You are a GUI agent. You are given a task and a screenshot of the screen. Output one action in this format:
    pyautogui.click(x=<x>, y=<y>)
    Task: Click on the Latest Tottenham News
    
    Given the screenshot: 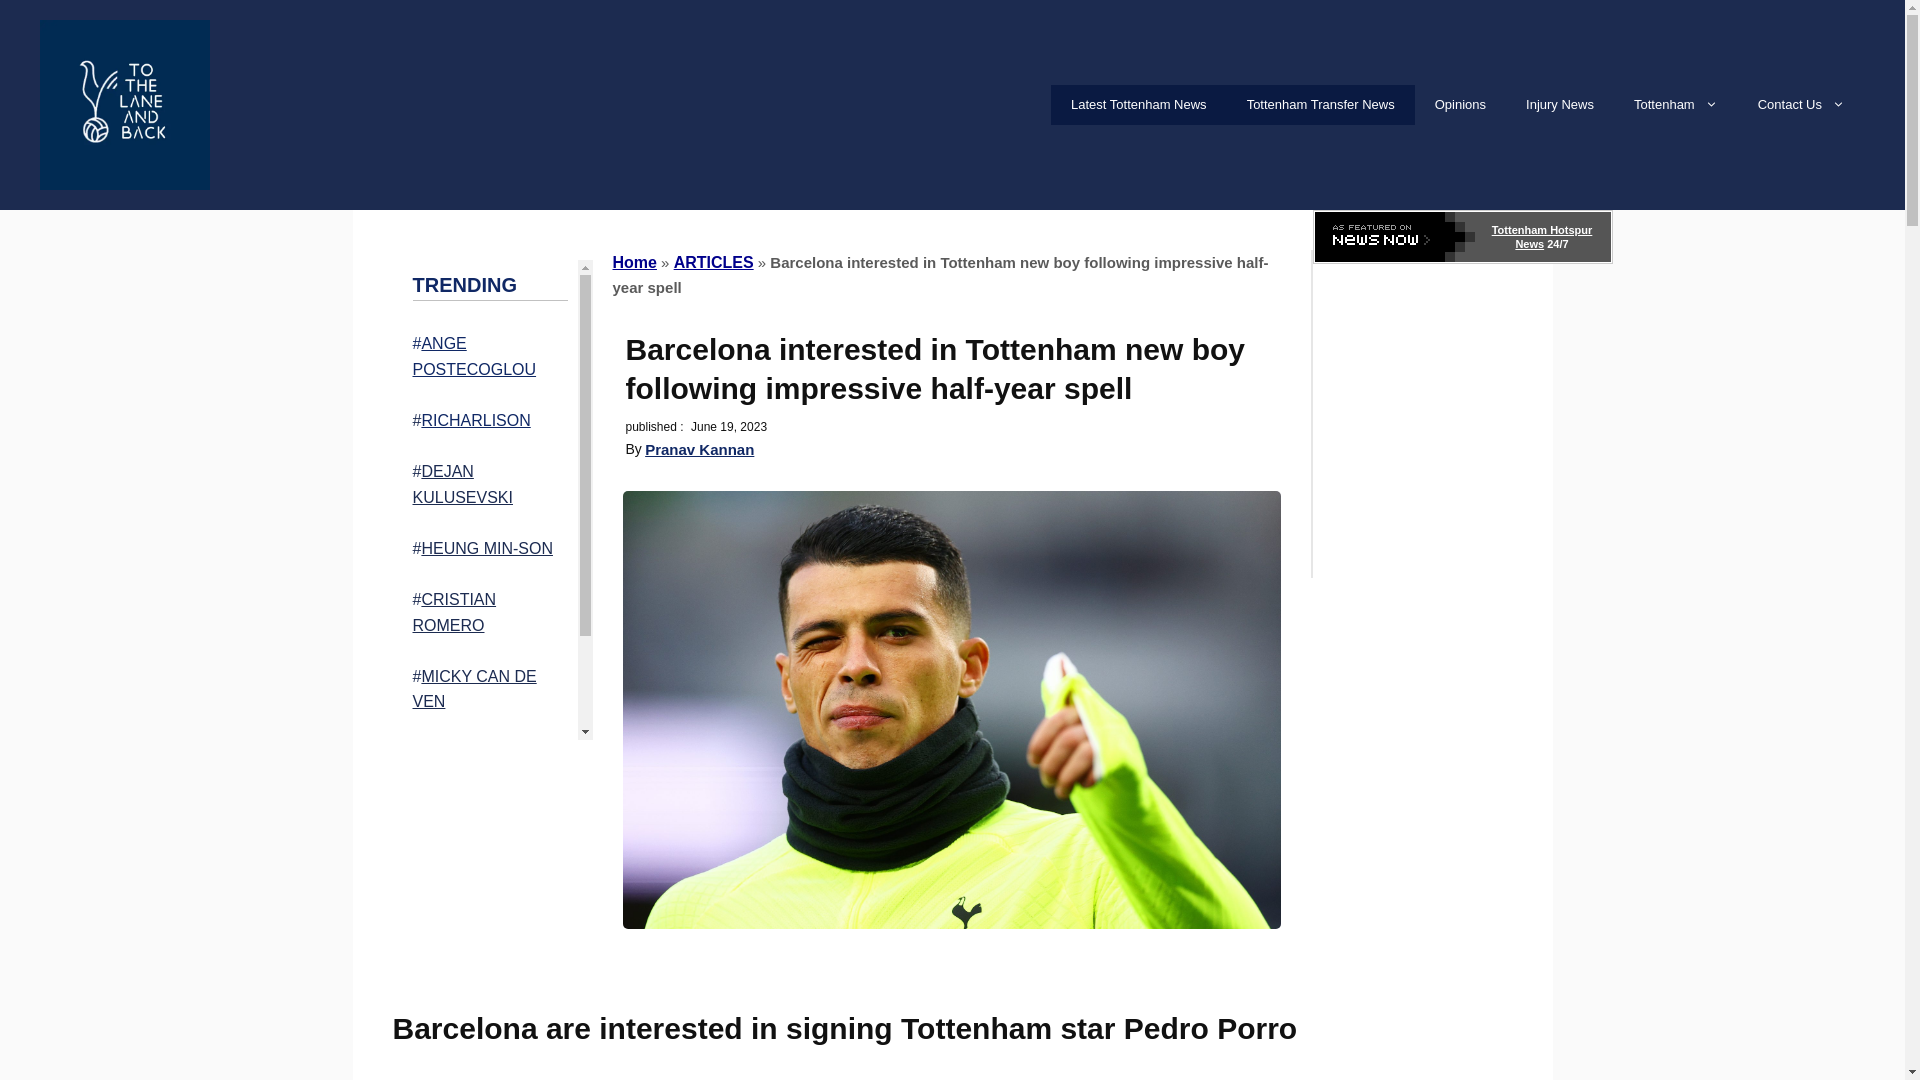 What is the action you would take?
    pyautogui.click(x=1138, y=105)
    